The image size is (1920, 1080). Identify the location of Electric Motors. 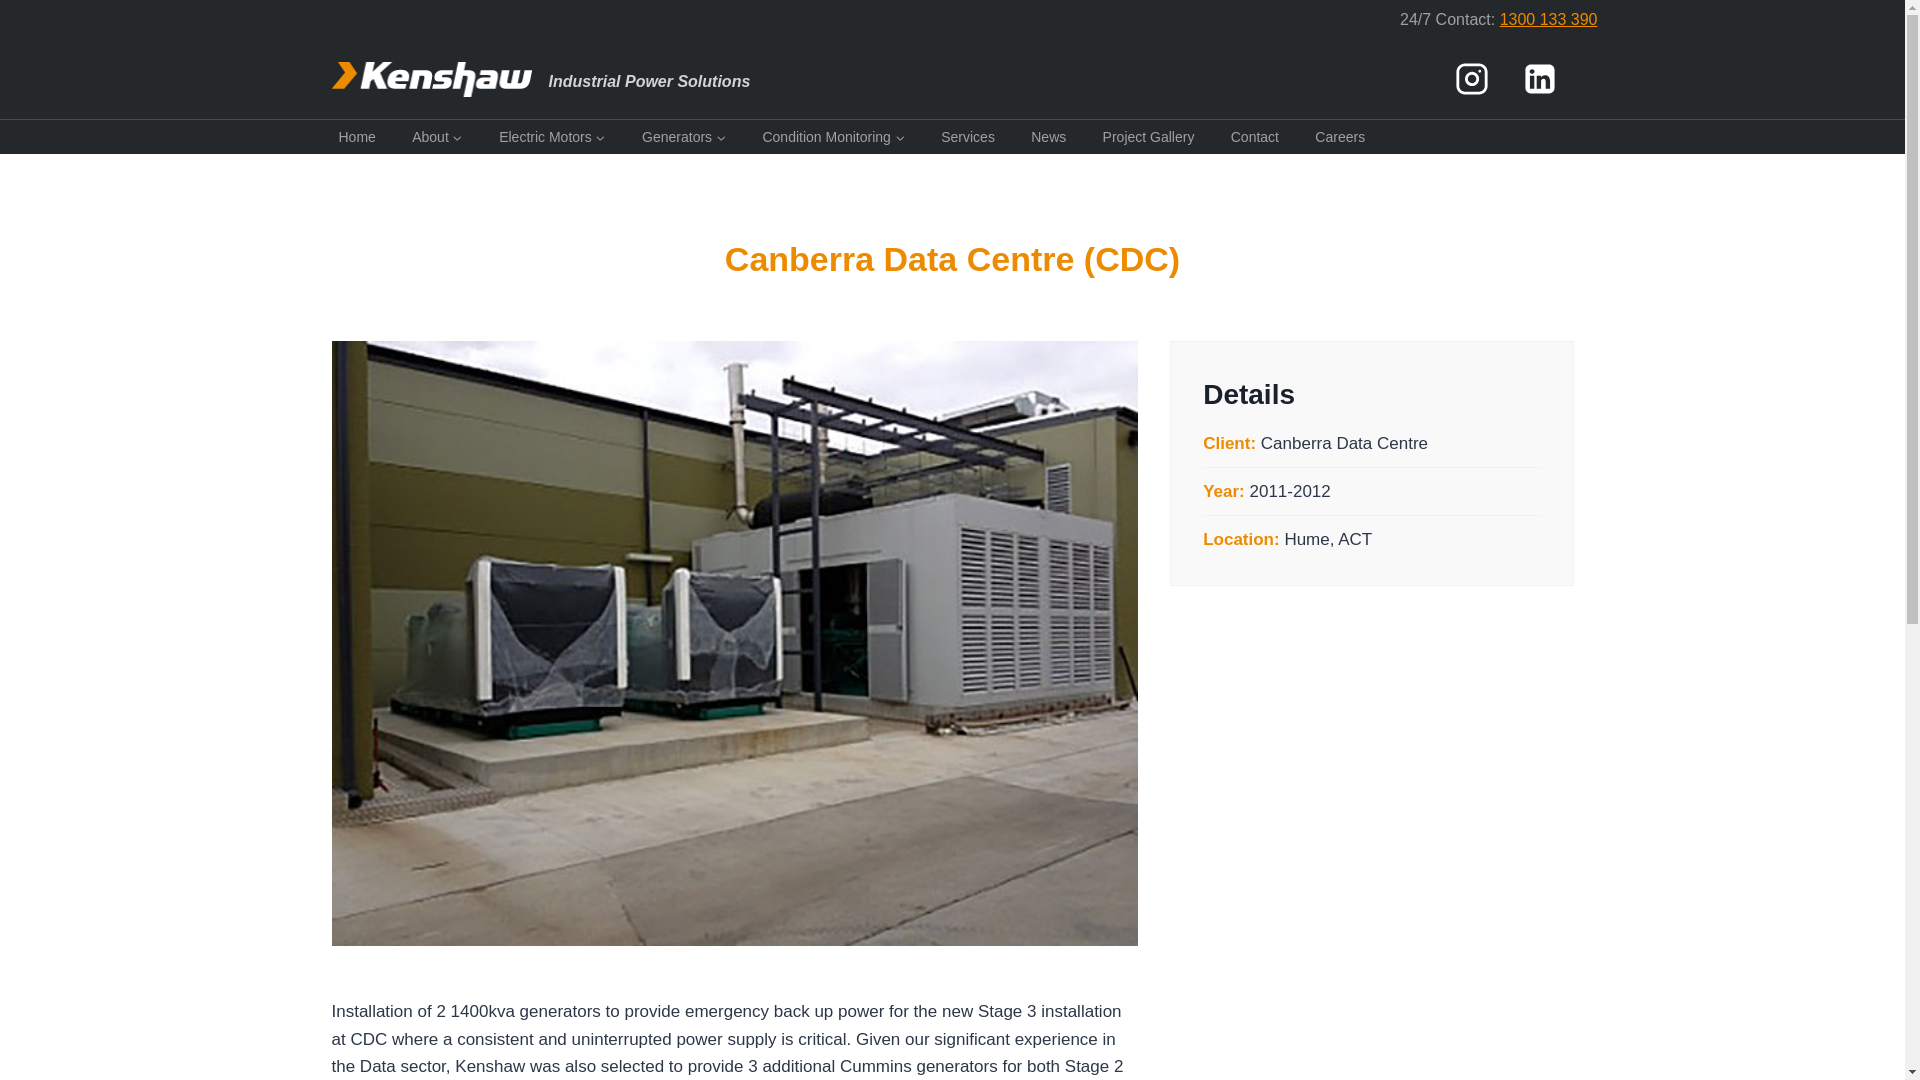
(552, 136).